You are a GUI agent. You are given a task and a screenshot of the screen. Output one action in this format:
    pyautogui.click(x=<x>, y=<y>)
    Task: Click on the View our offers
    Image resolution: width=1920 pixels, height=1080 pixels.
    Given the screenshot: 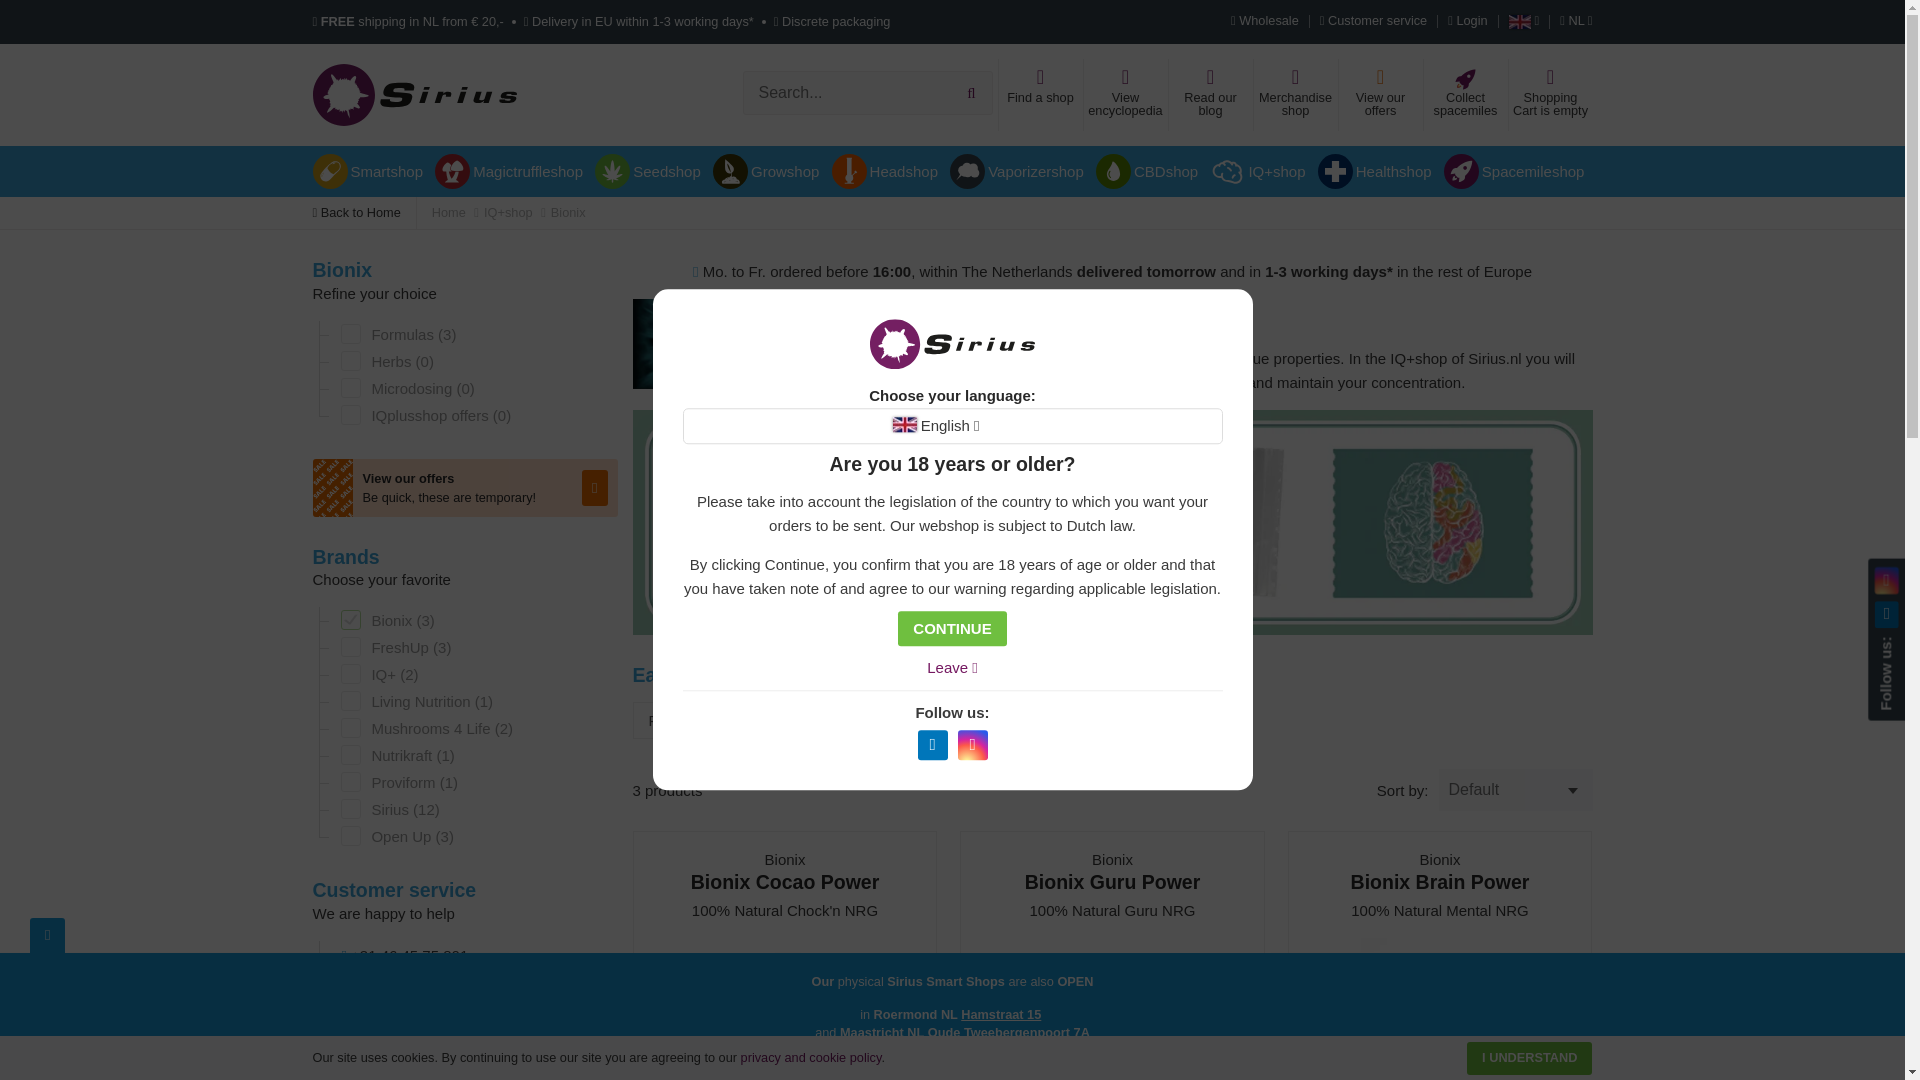 What is the action you would take?
    pyautogui.click(x=1380, y=94)
    